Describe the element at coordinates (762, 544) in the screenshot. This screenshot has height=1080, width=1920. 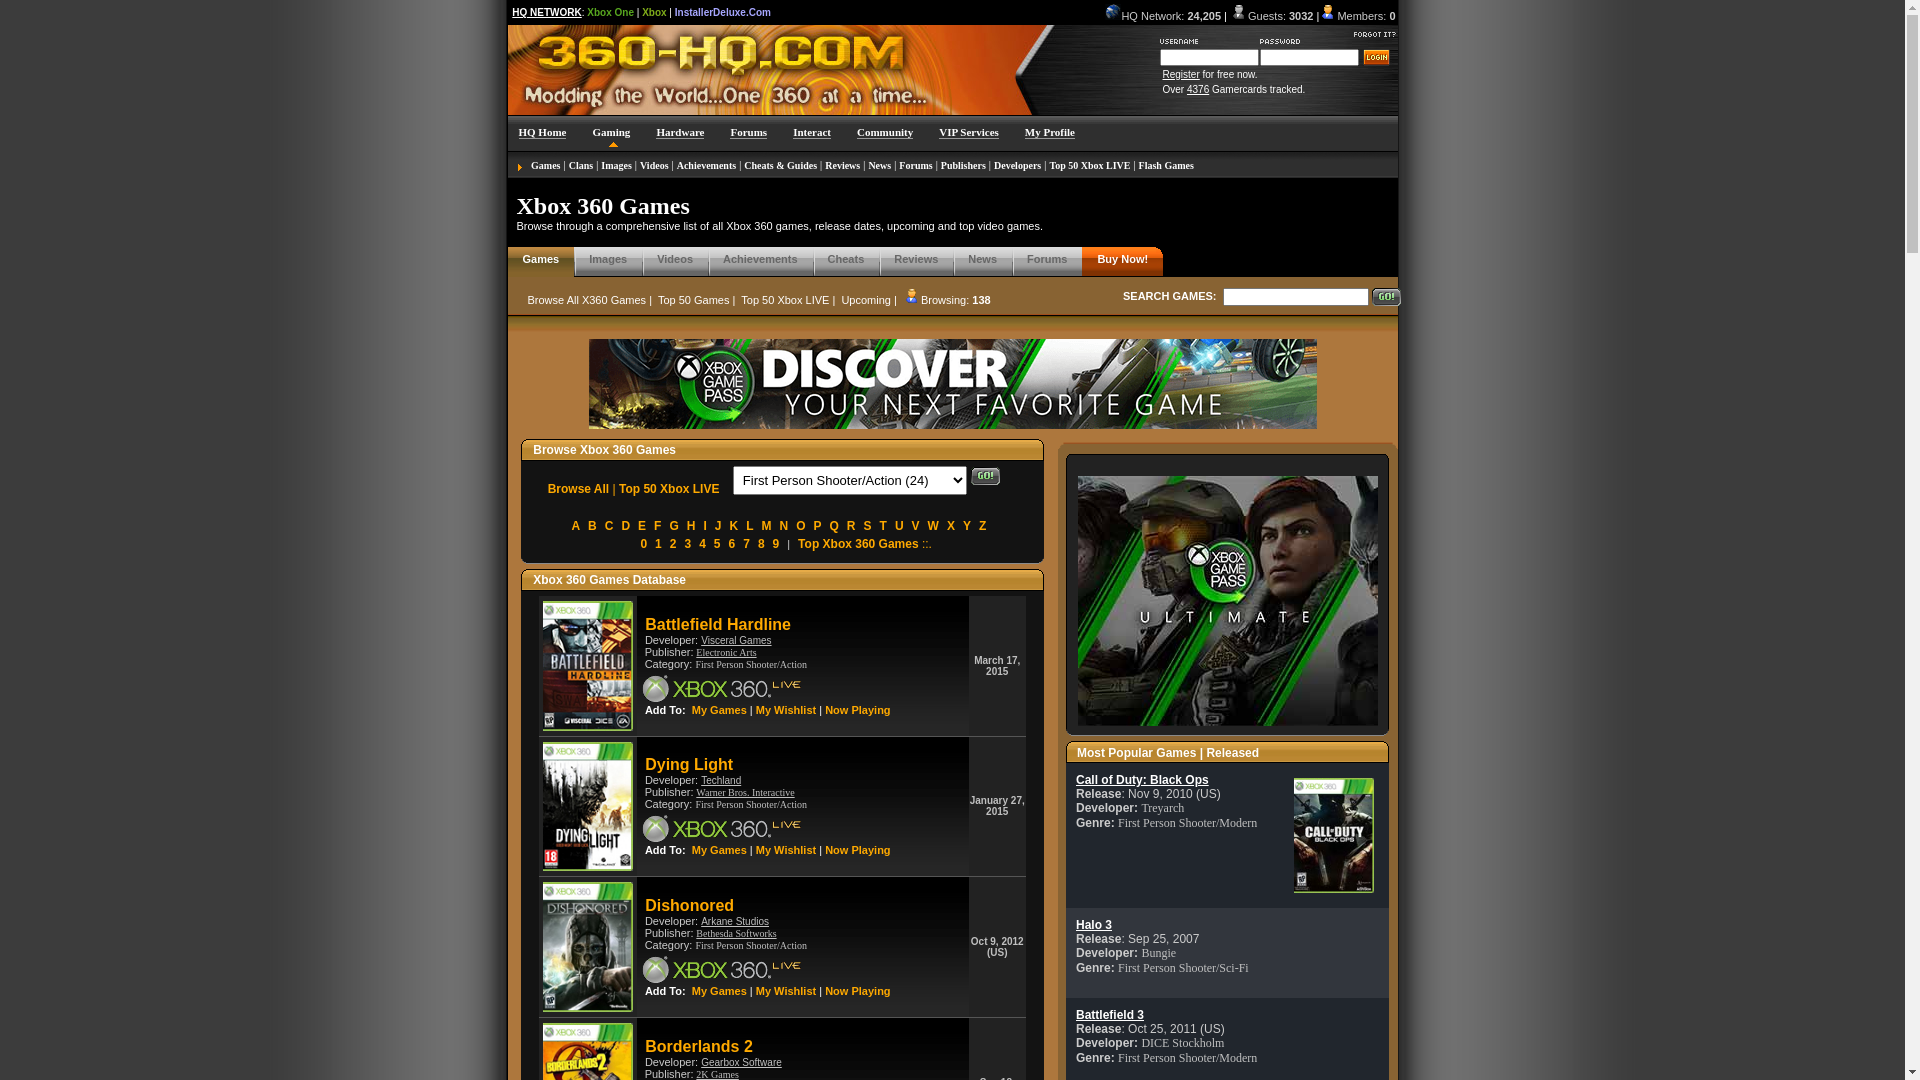
I see `8` at that location.